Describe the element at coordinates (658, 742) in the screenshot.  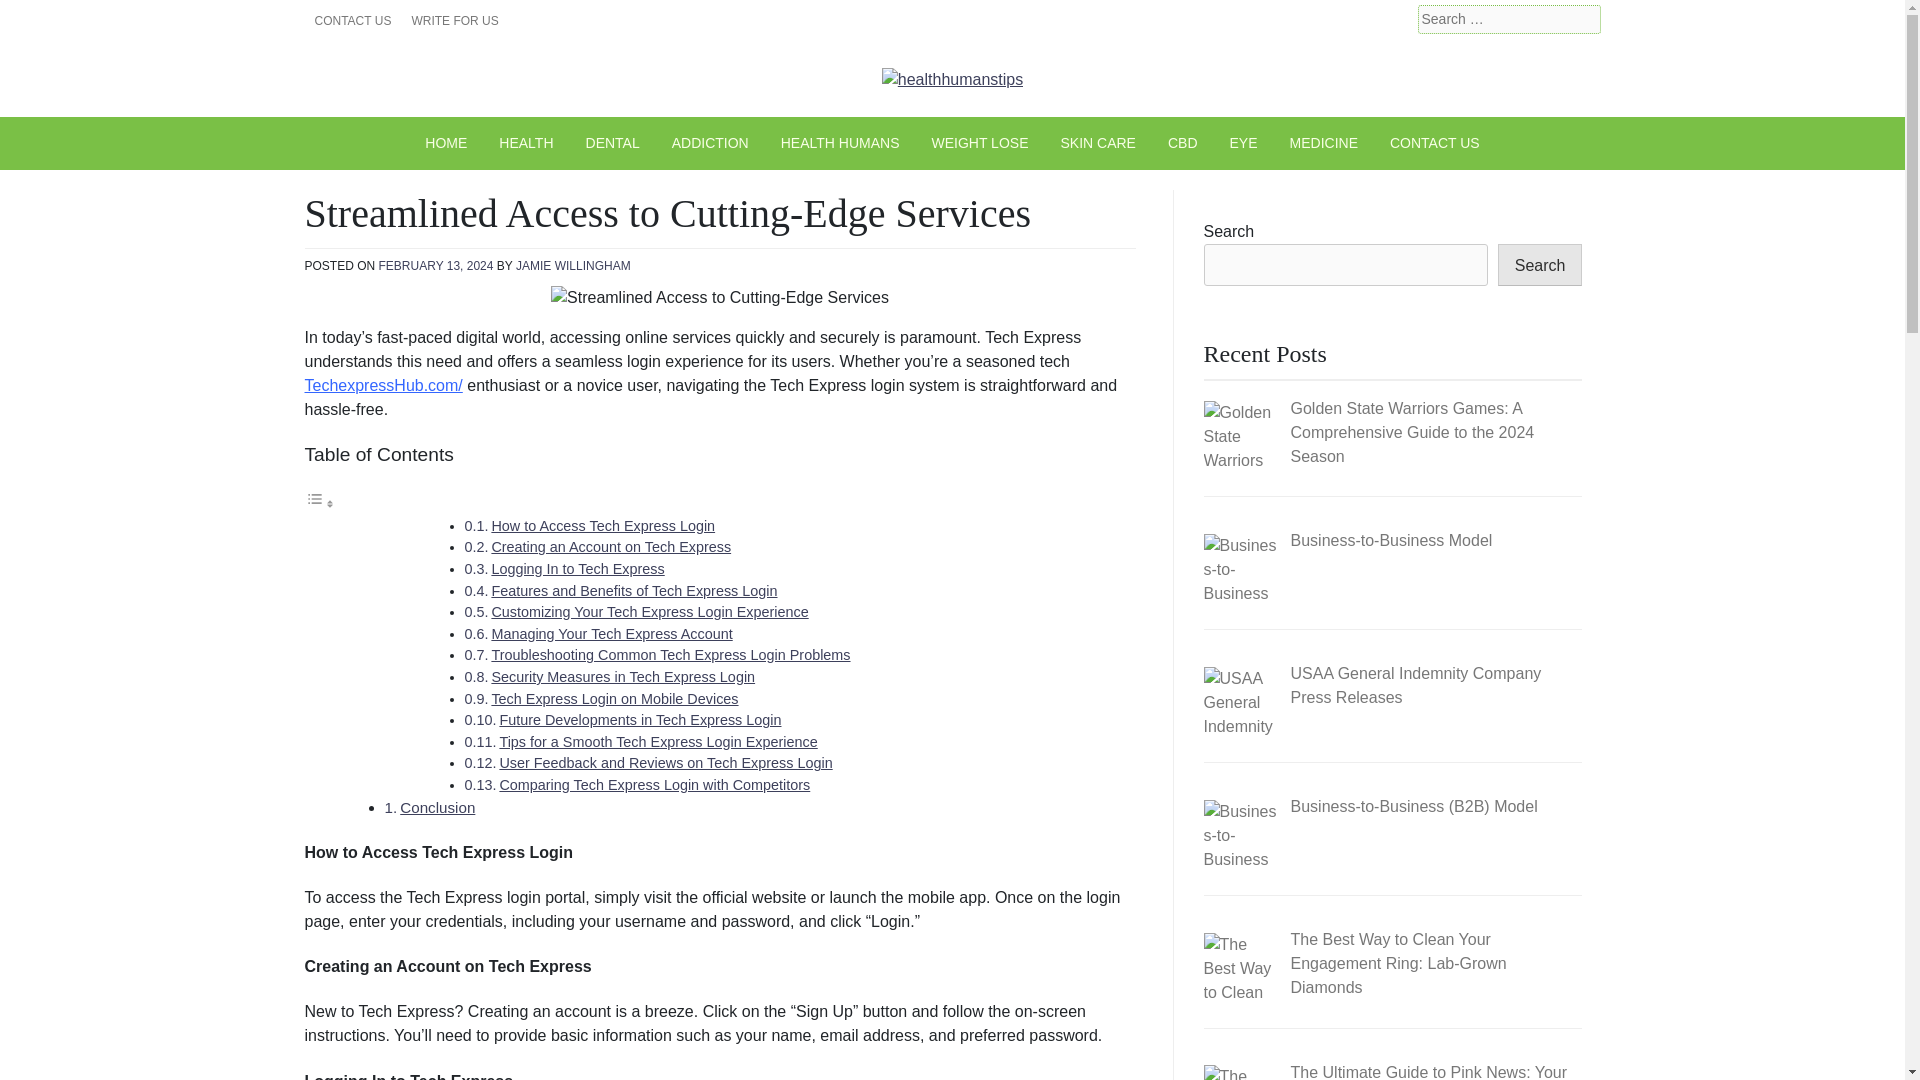
I see `Tips for a Smooth Tech Express Login Experience` at that location.